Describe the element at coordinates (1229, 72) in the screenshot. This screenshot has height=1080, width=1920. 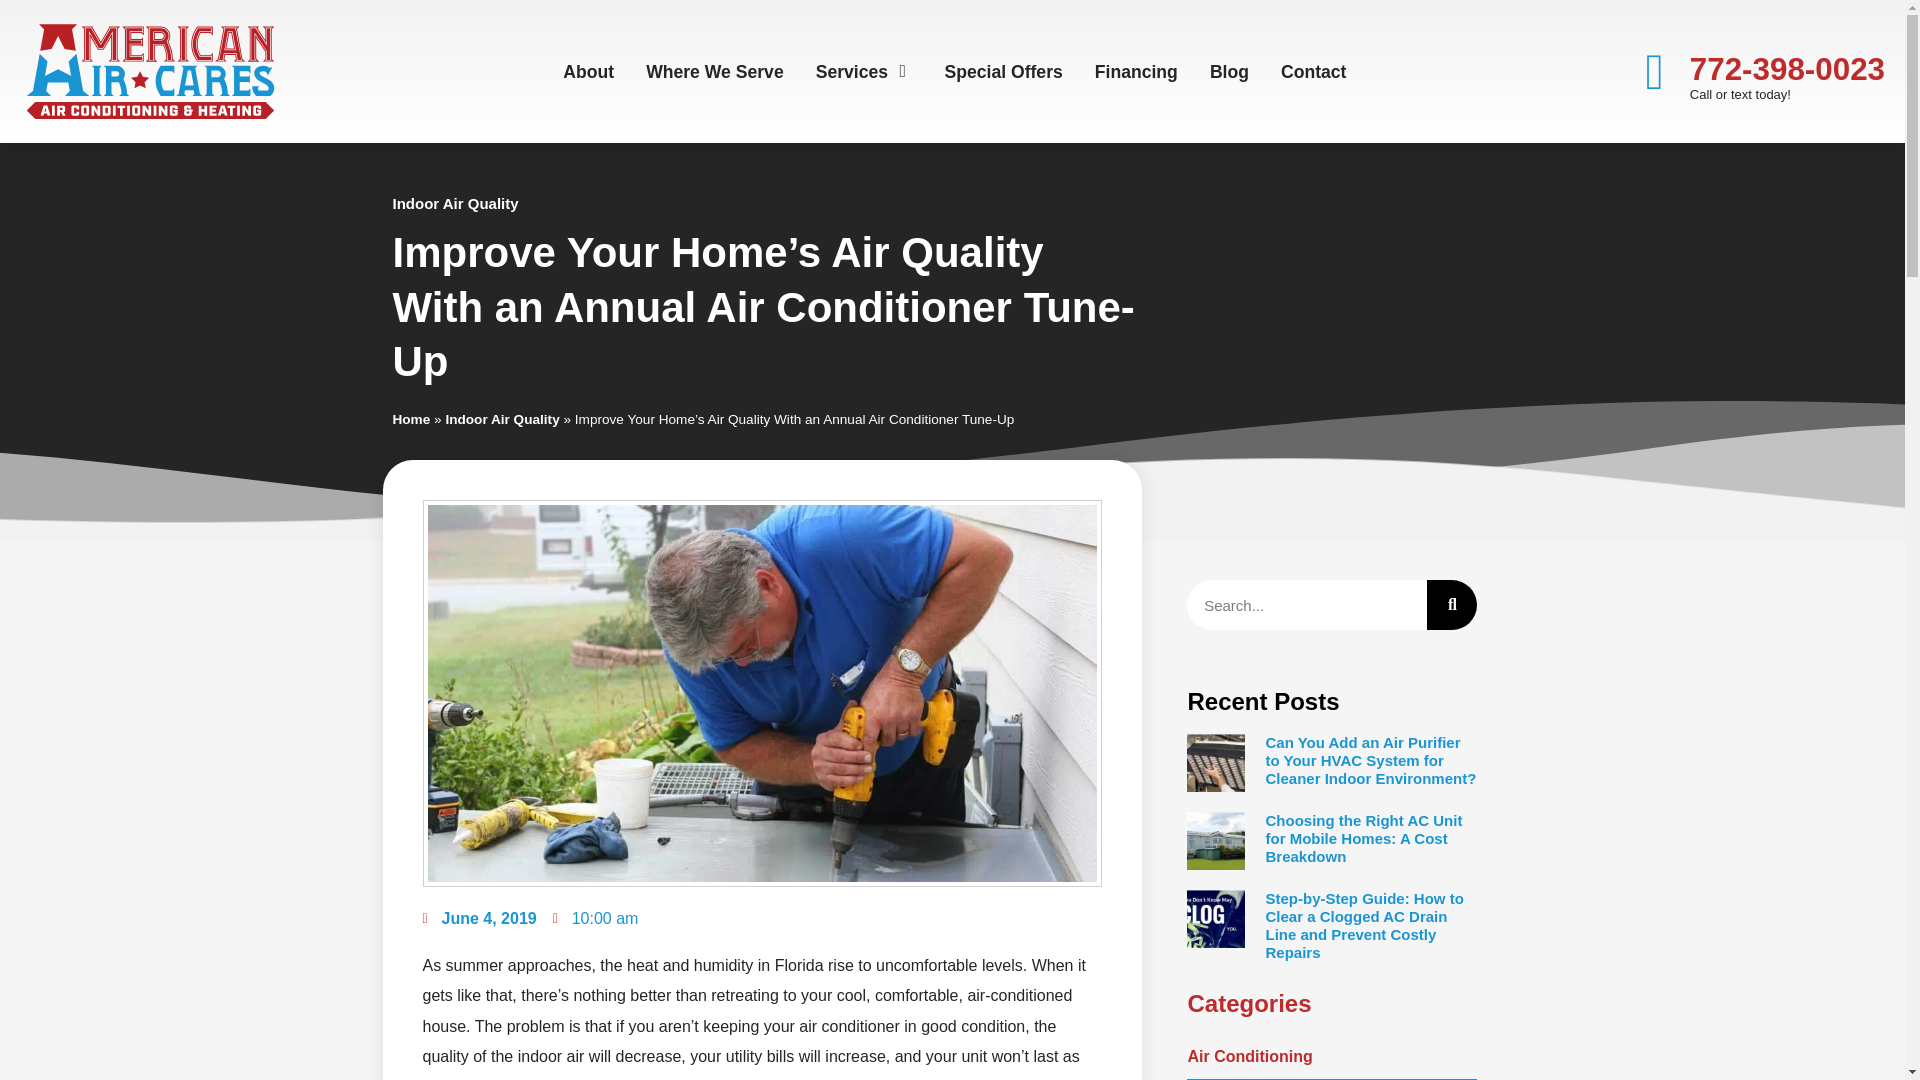
I see `Blog` at that location.